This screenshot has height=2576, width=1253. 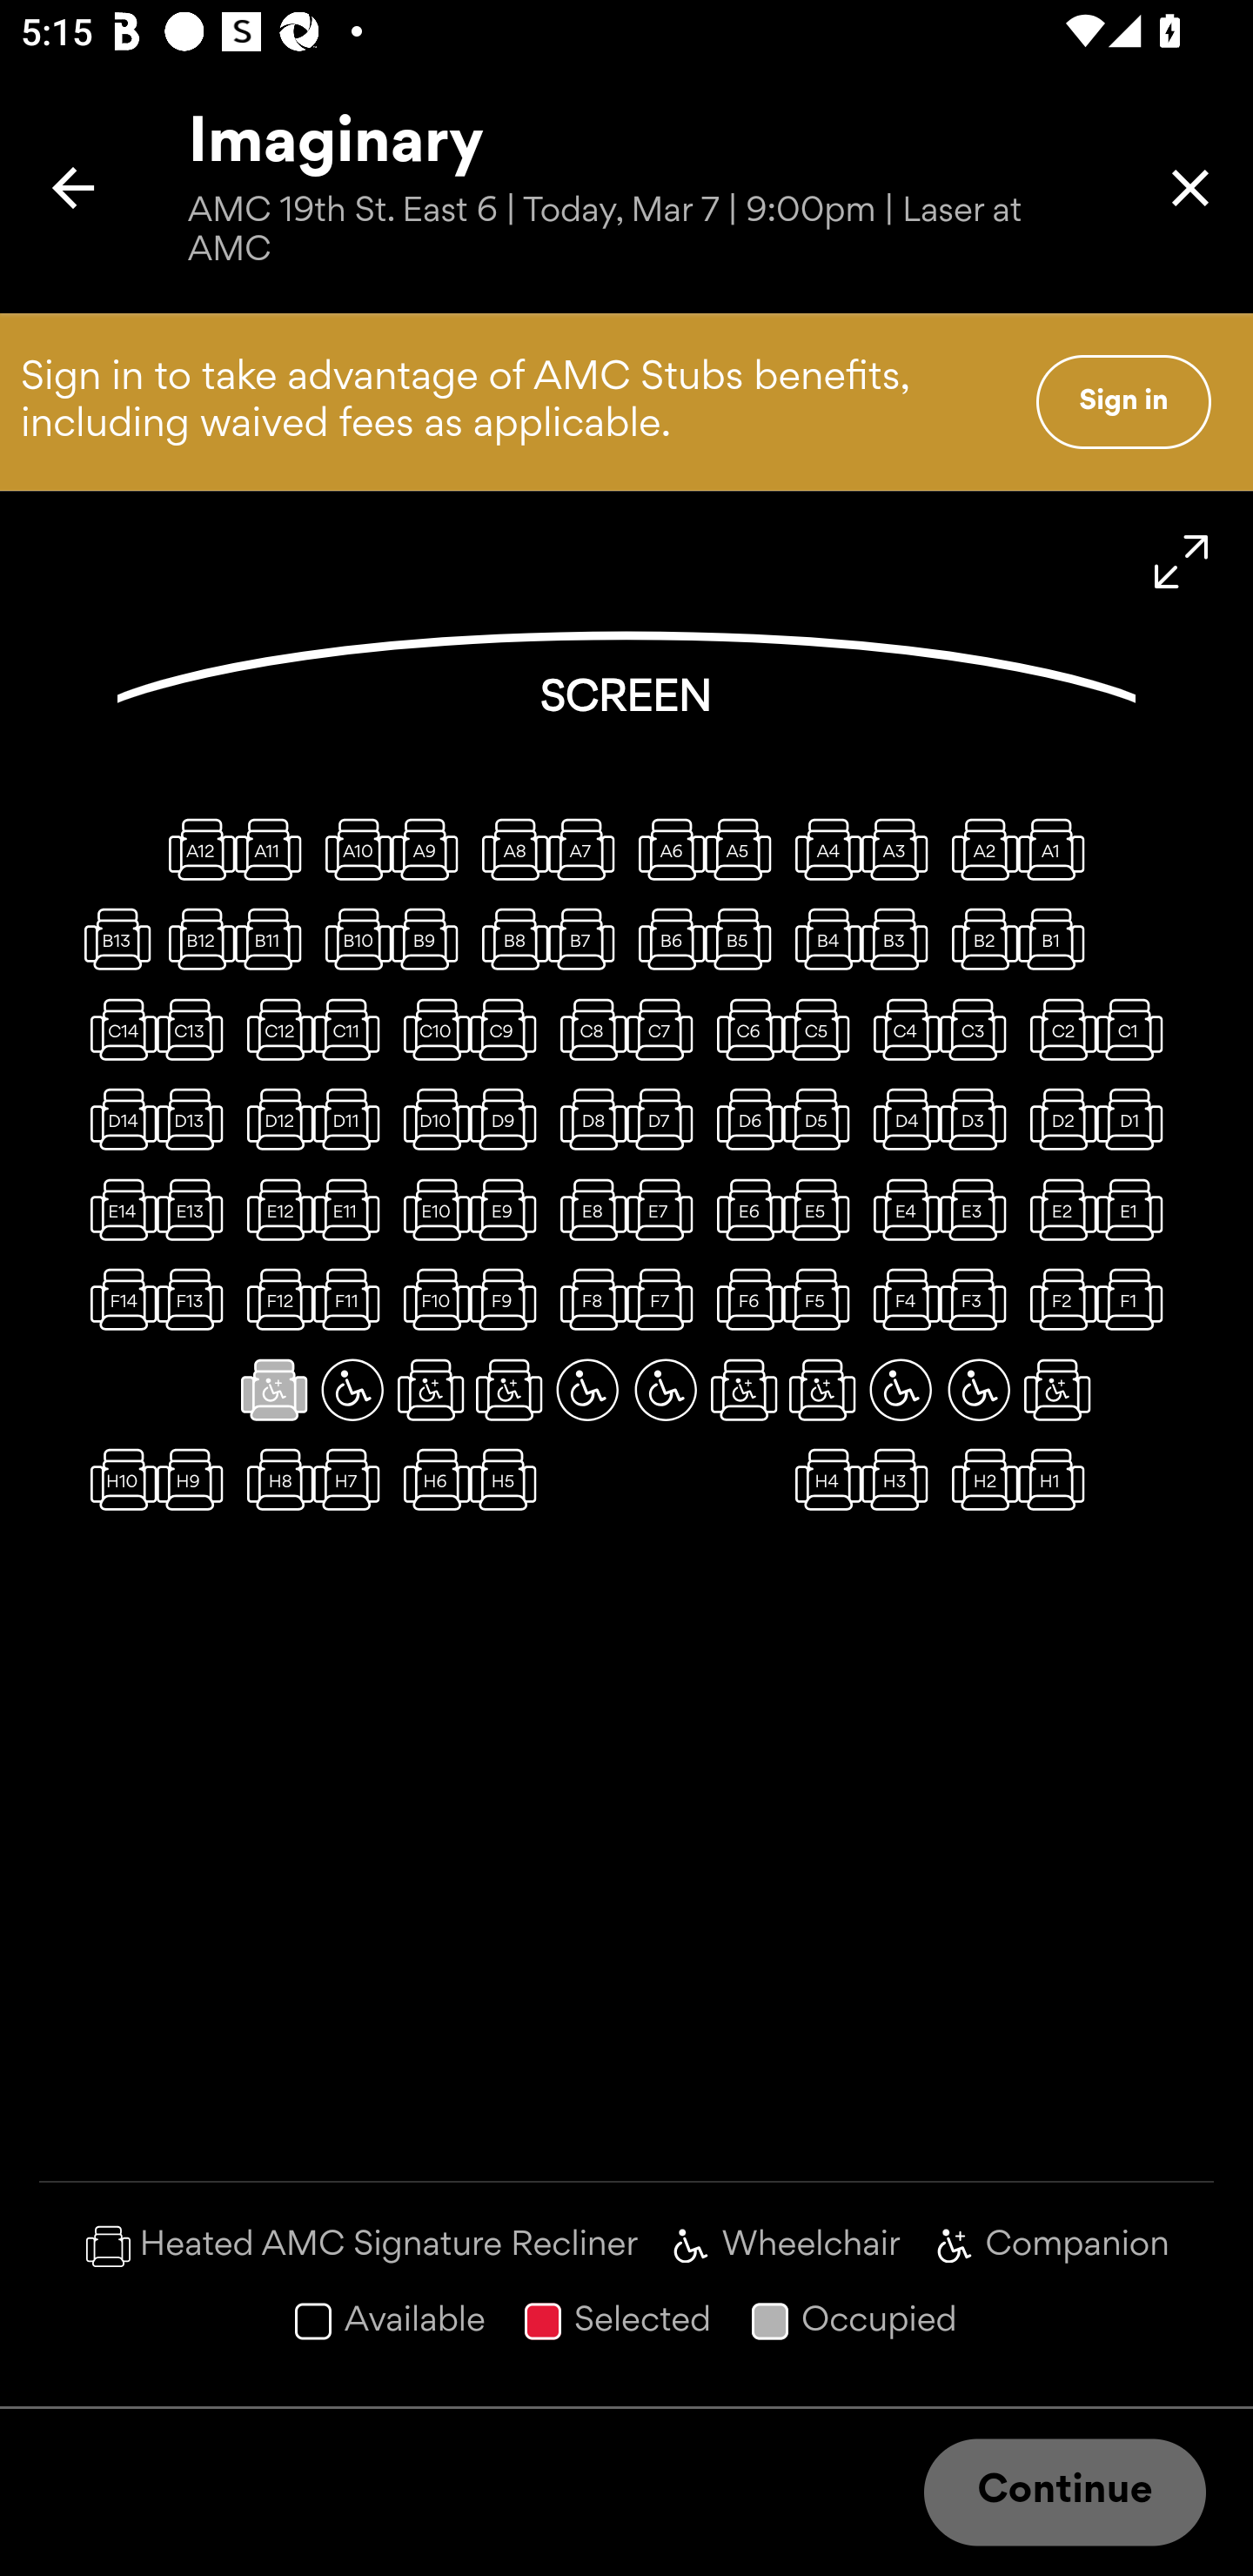 What do you see at coordinates (196, 1029) in the screenshot?
I see `C13, Regular seat, available` at bounding box center [196, 1029].